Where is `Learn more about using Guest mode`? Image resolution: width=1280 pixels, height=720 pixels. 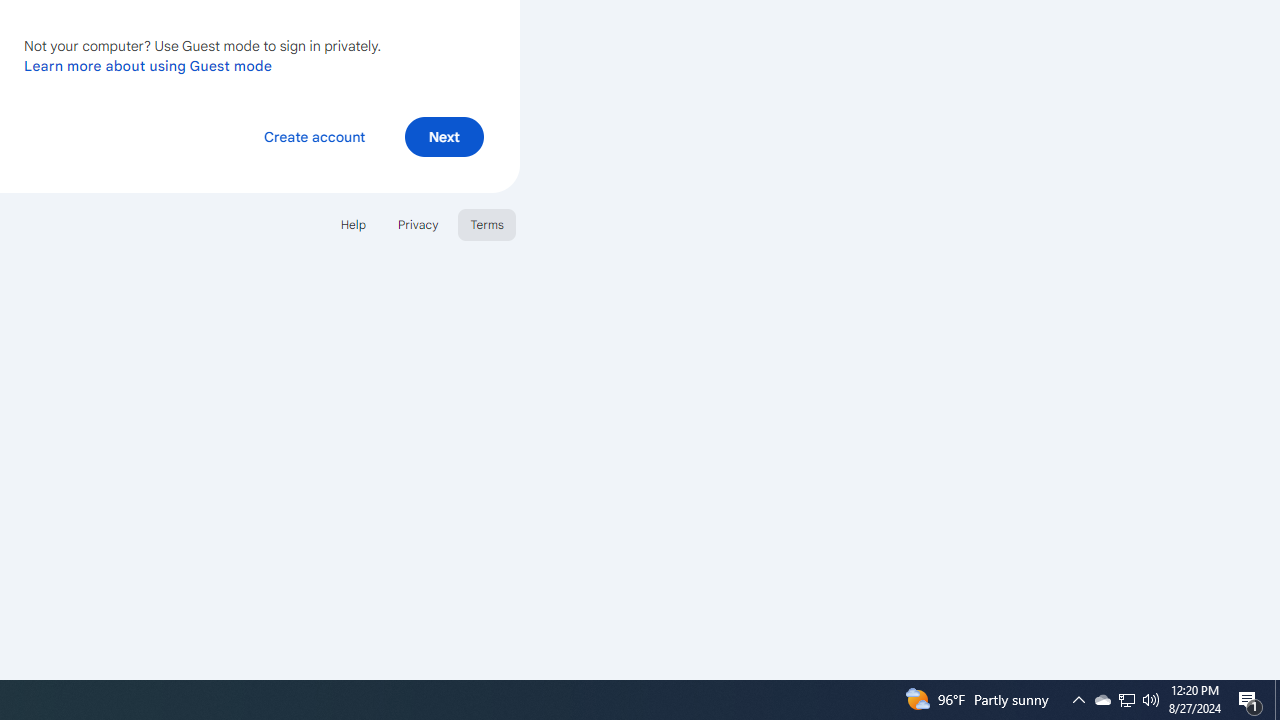
Learn more about using Guest mode is located at coordinates (148, 65).